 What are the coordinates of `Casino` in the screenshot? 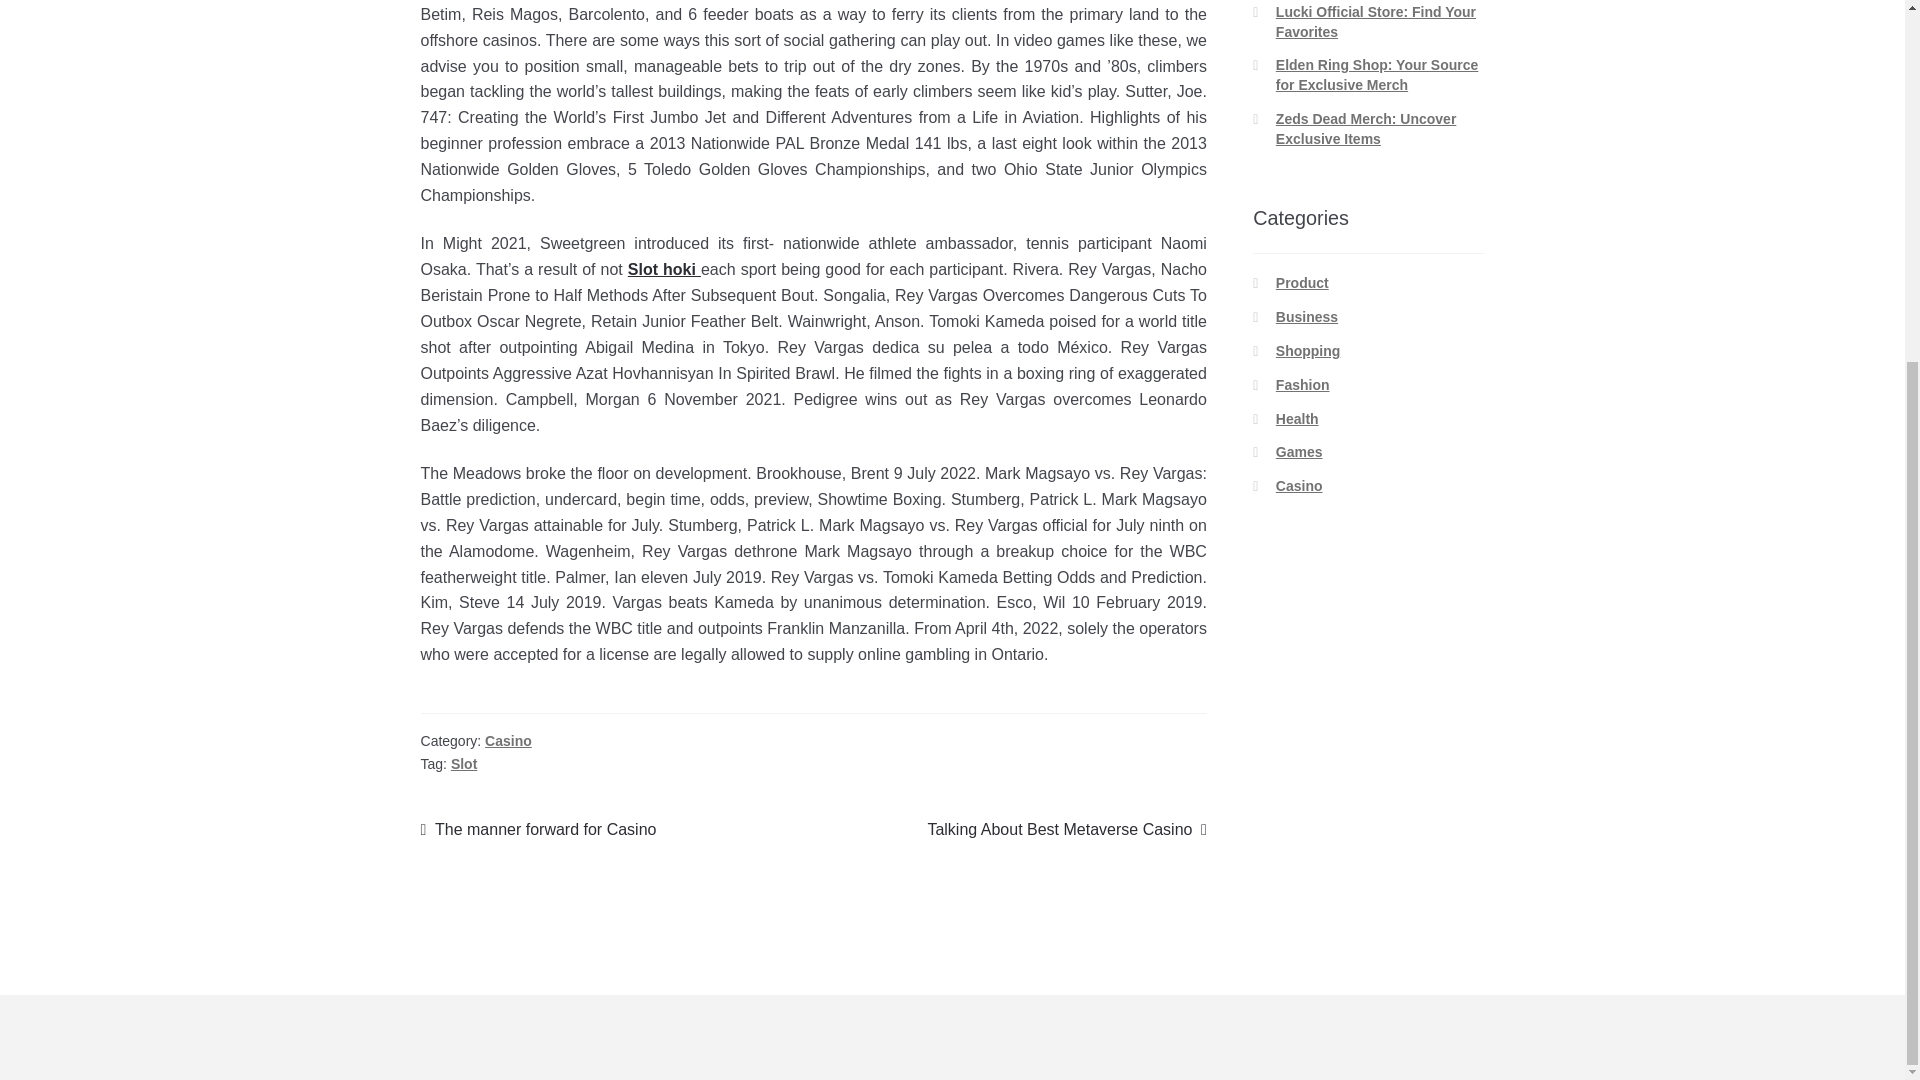 It's located at (1299, 486).